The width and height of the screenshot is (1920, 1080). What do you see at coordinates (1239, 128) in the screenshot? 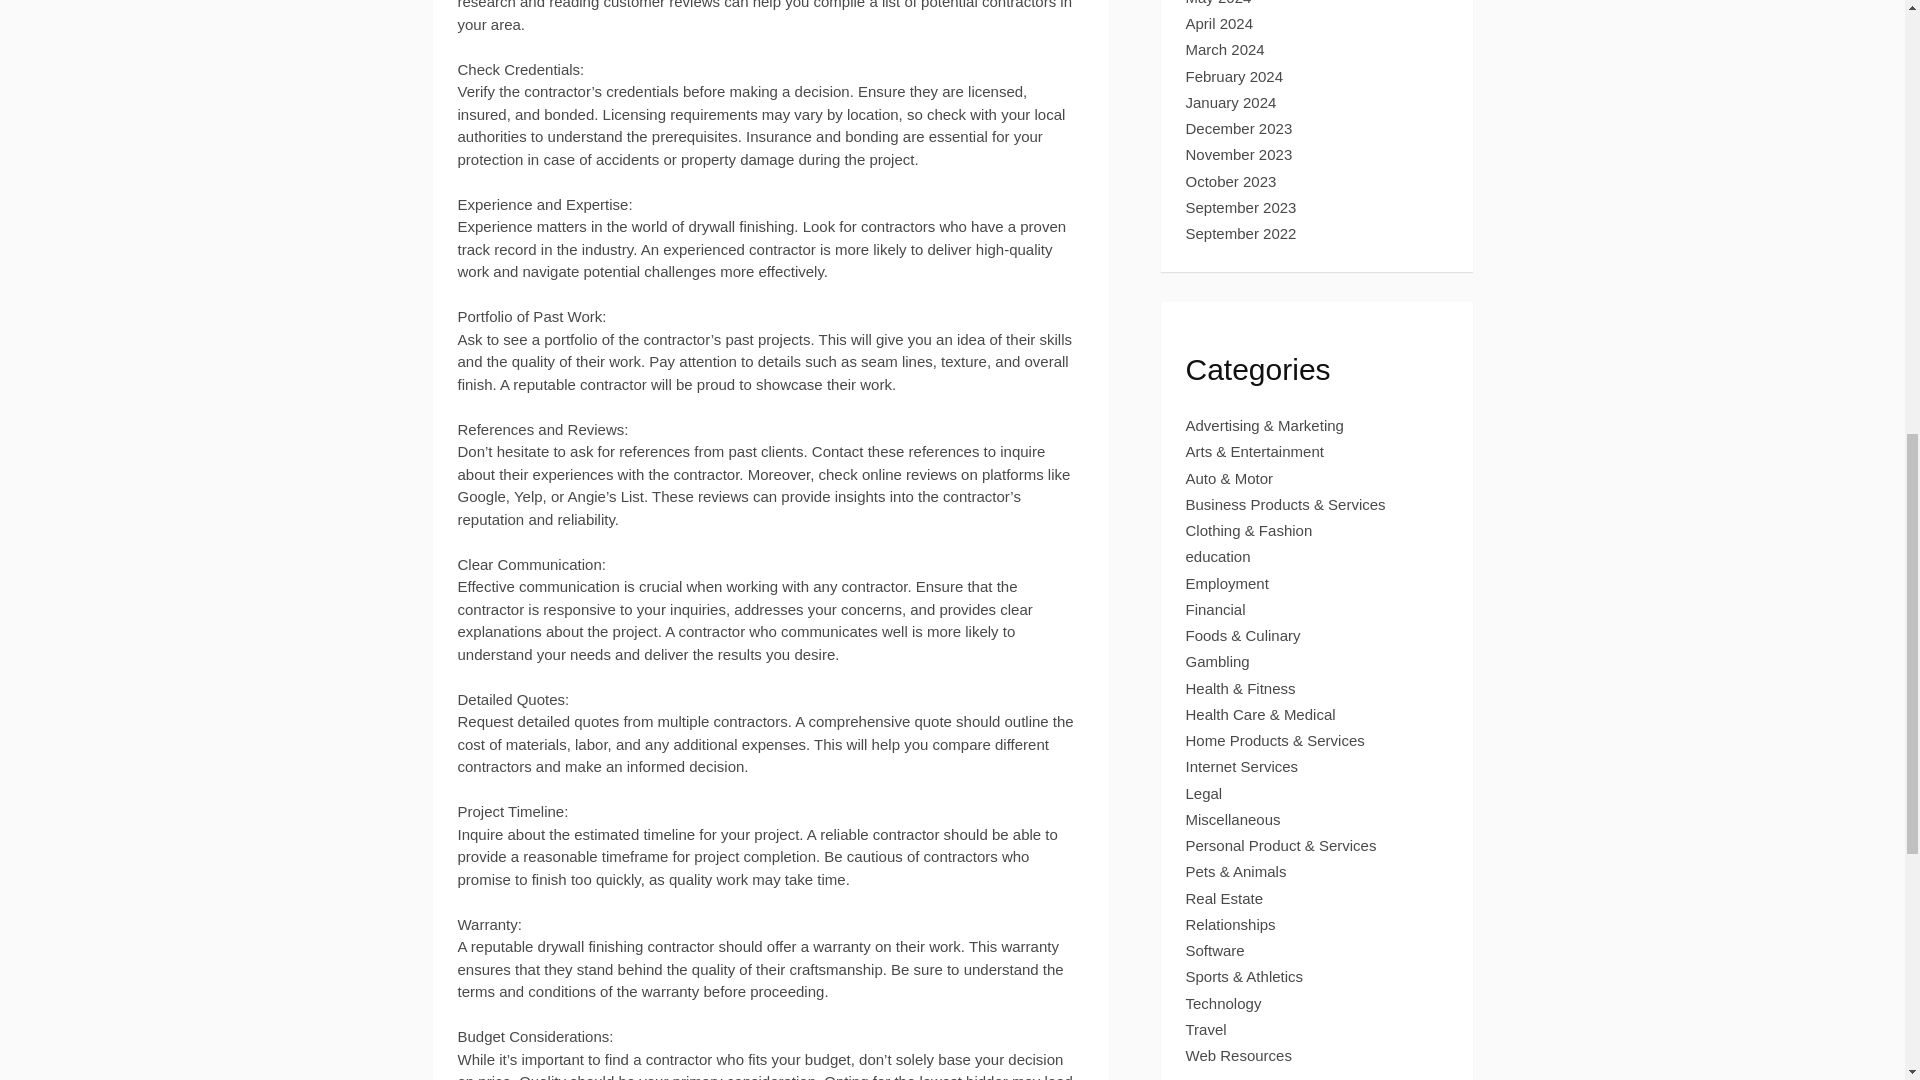
I see `December 2023` at bounding box center [1239, 128].